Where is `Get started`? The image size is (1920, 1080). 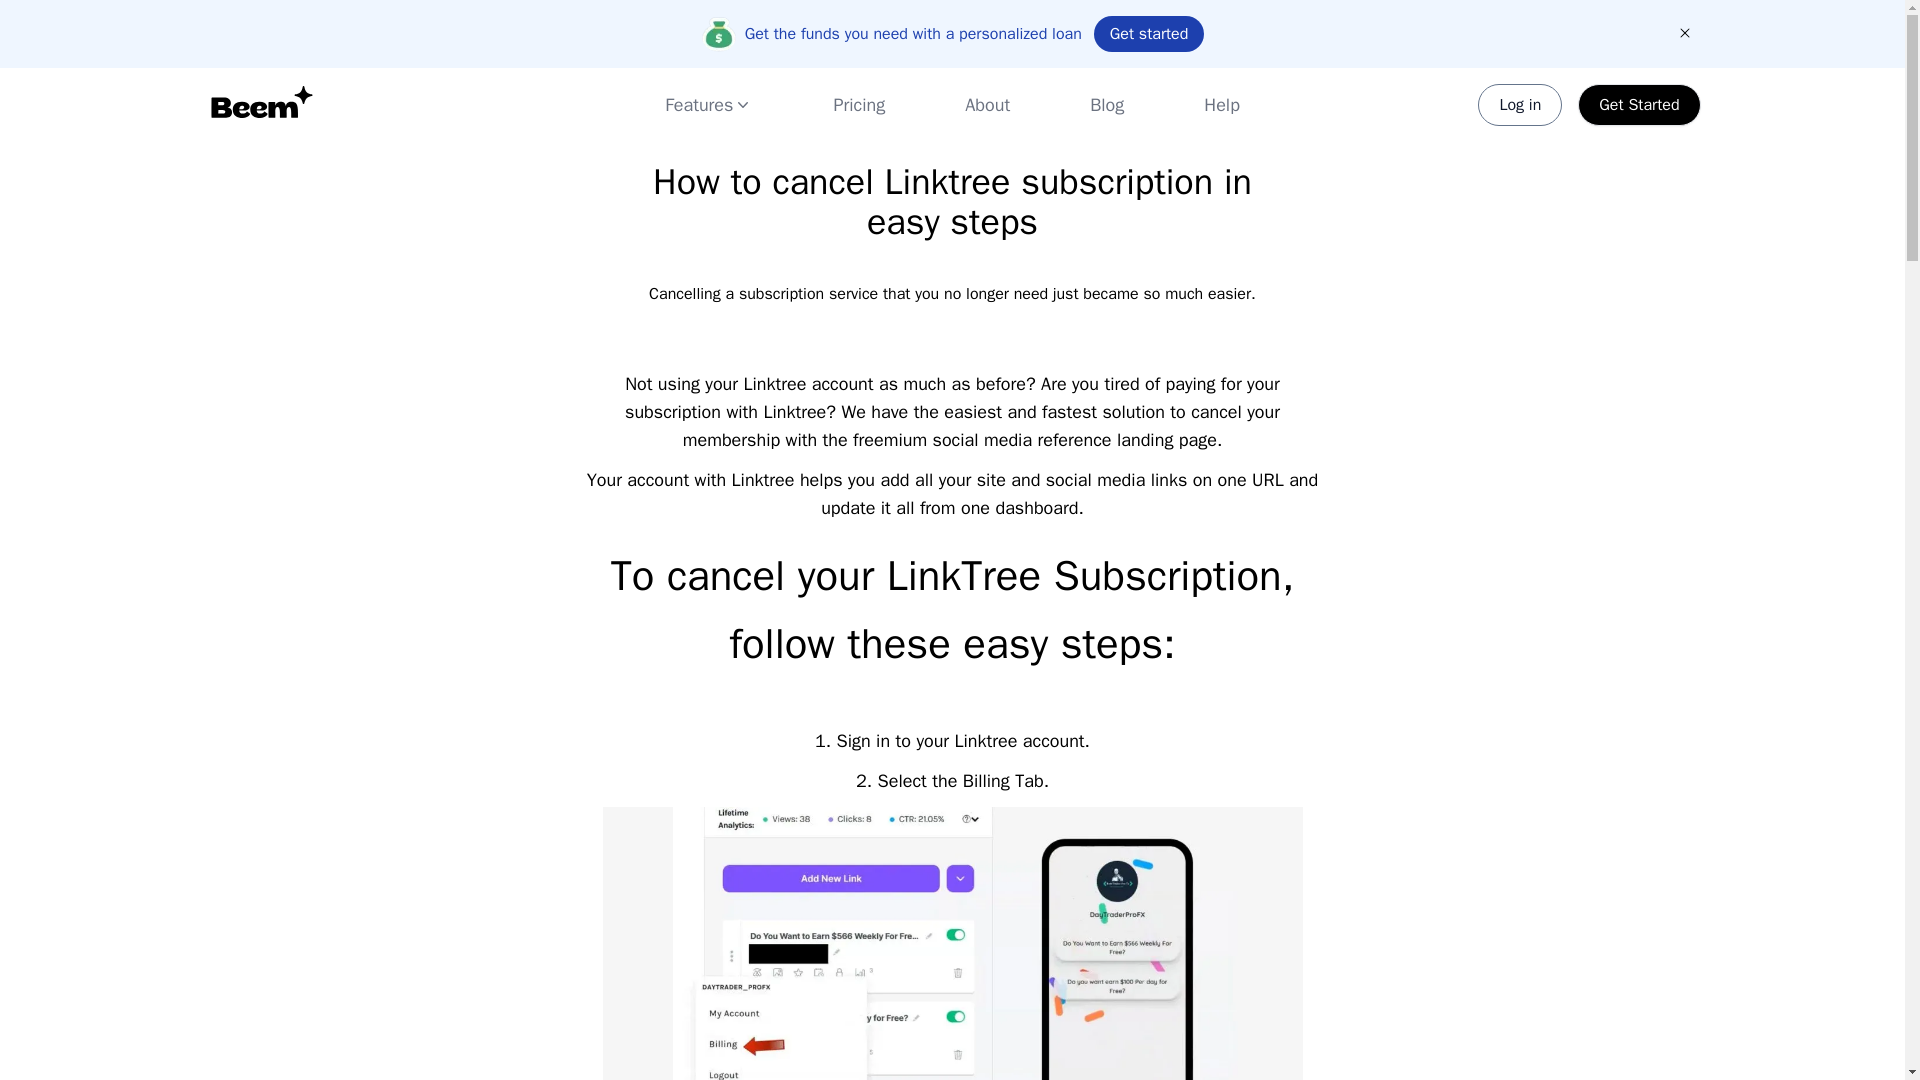 Get started is located at coordinates (1150, 34).